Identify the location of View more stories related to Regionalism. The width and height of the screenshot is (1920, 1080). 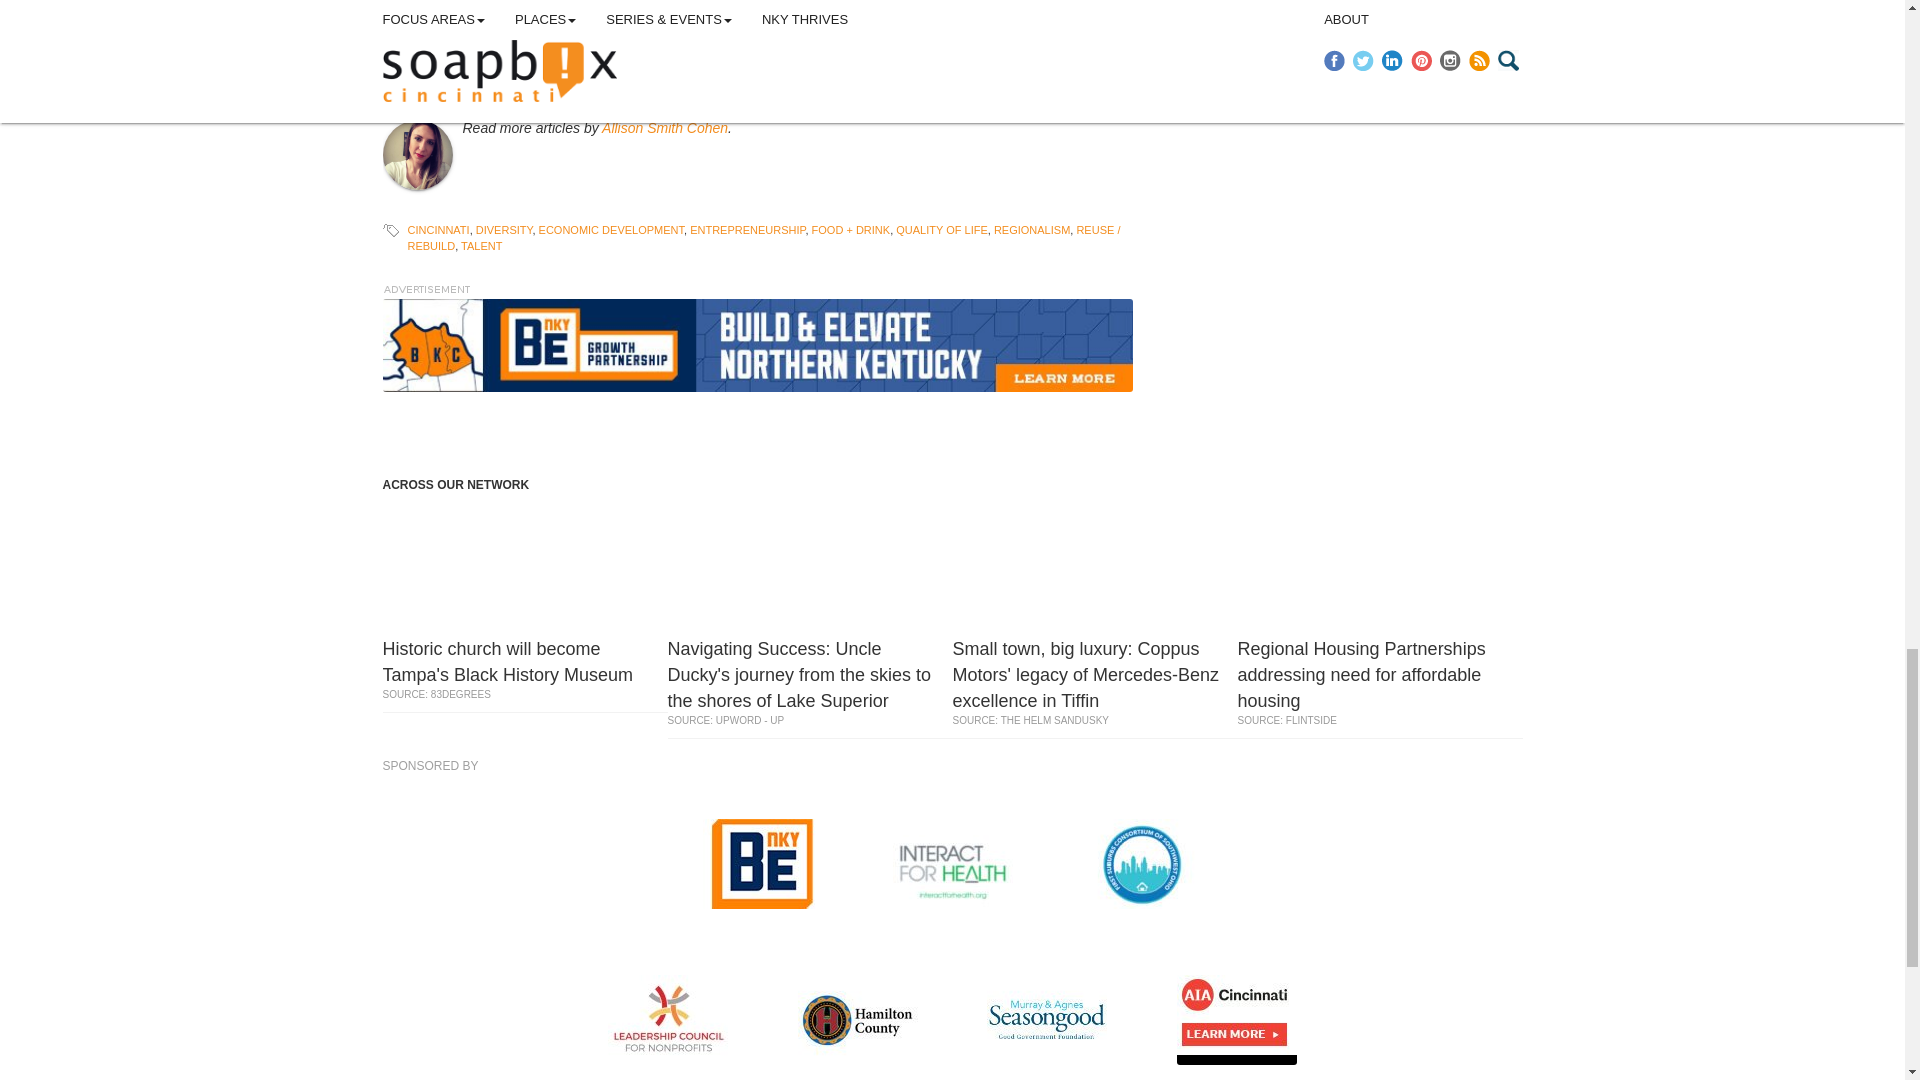
(1032, 230).